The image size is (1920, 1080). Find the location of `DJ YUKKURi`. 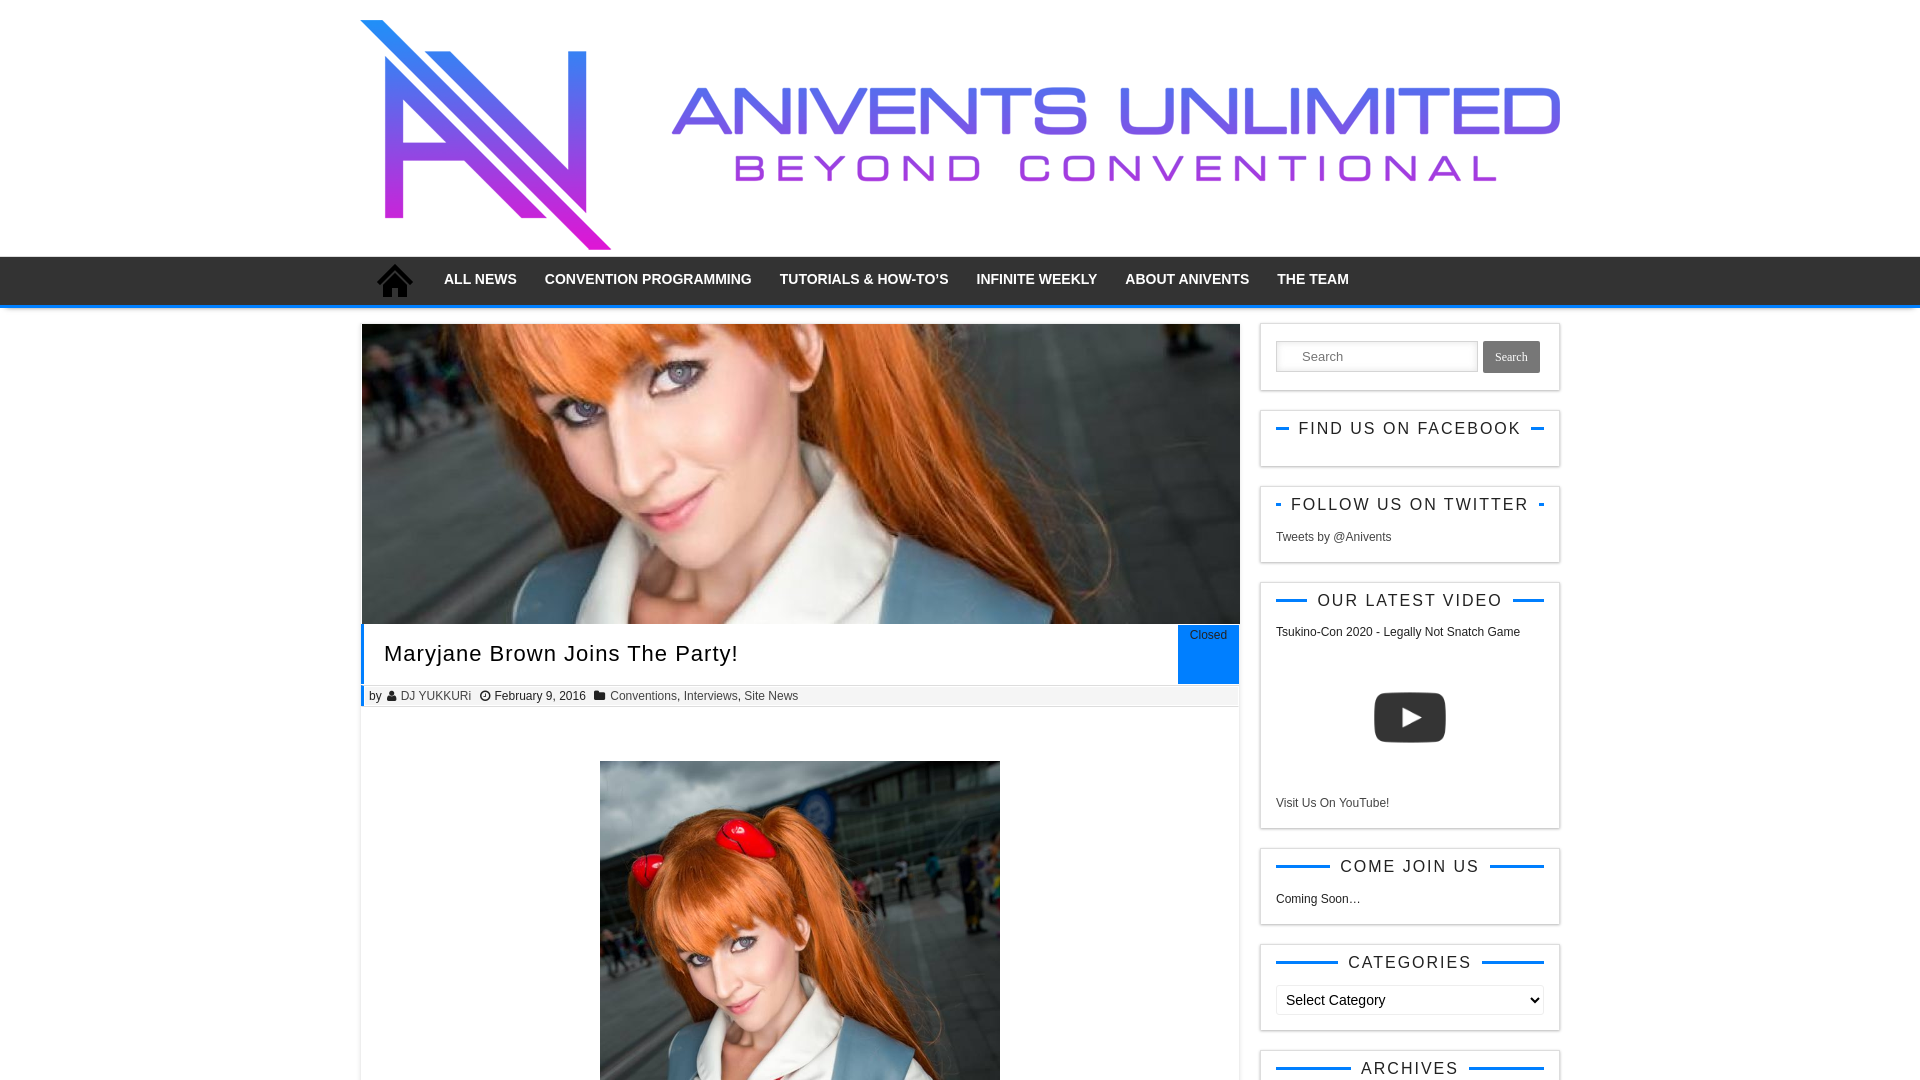

DJ YUKKURi is located at coordinates (436, 696).